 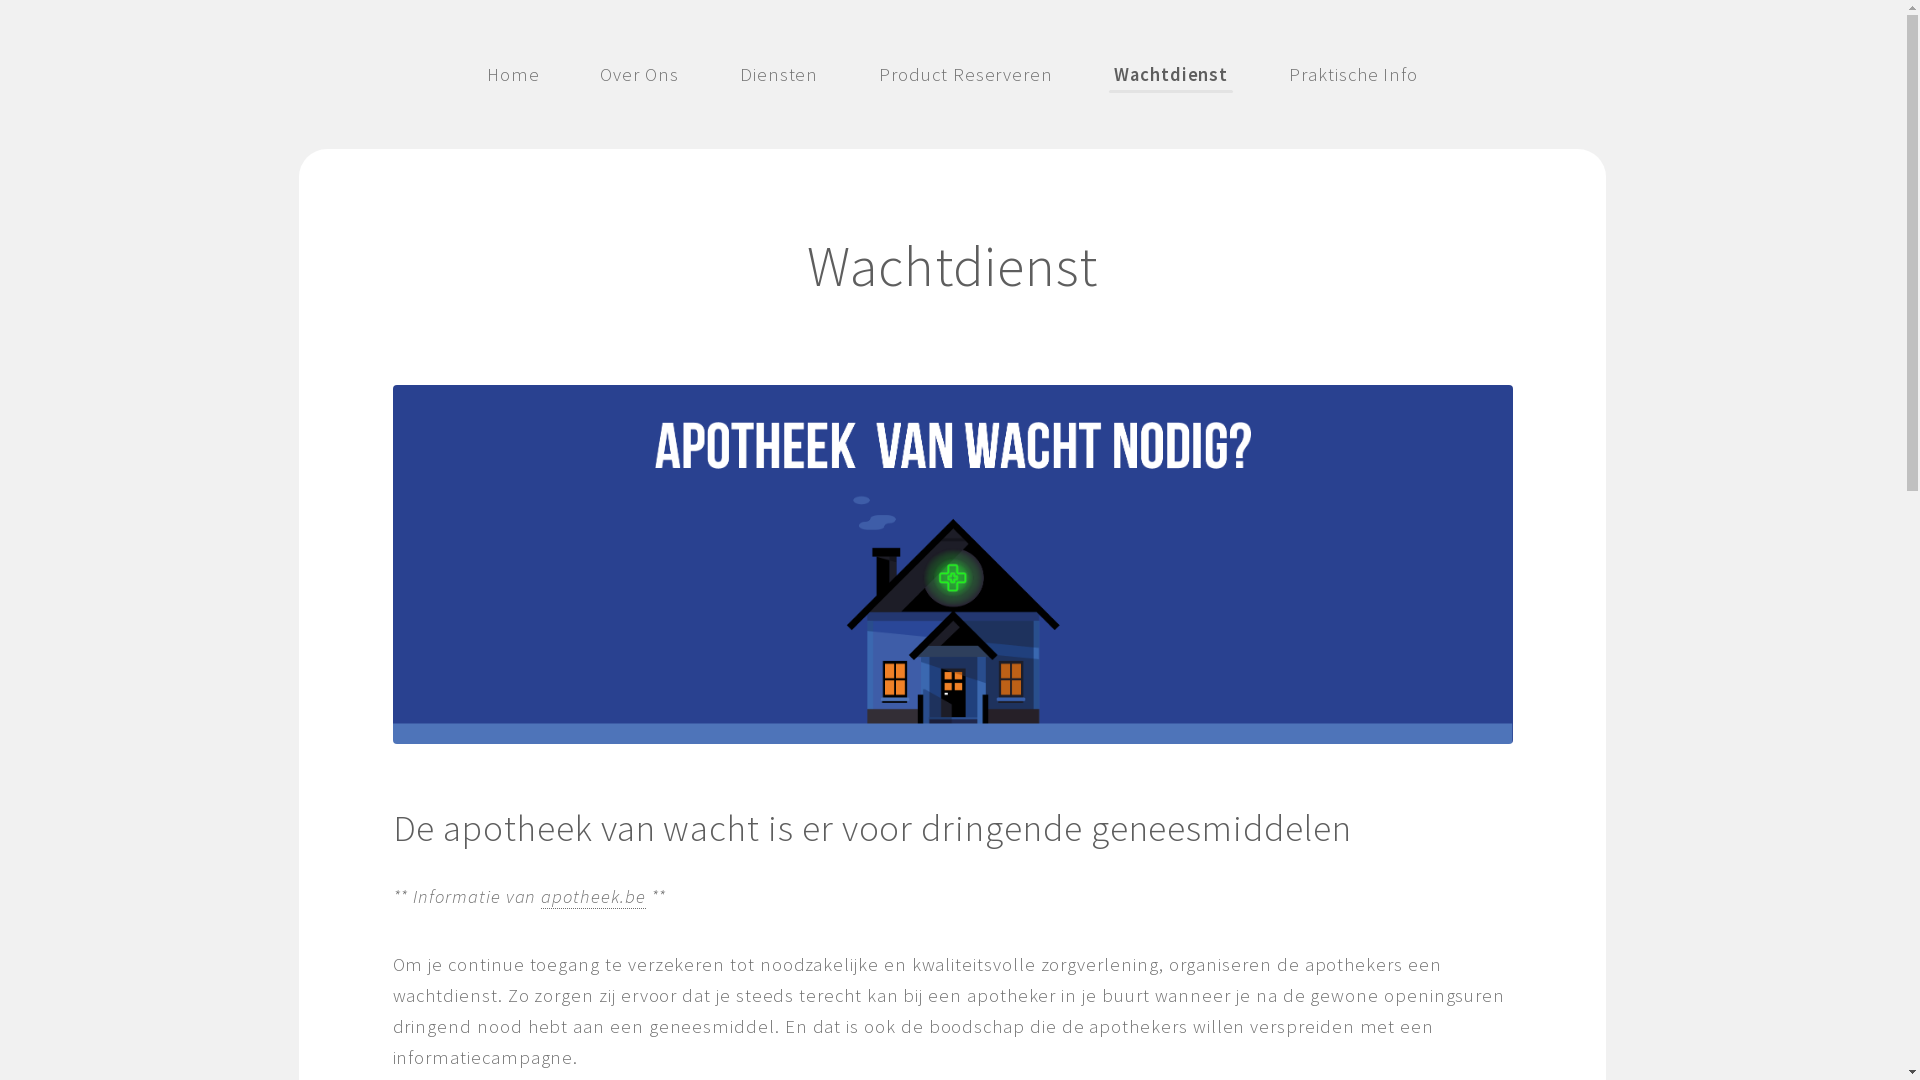 What do you see at coordinates (779, 74) in the screenshot?
I see `Diensten` at bounding box center [779, 74].